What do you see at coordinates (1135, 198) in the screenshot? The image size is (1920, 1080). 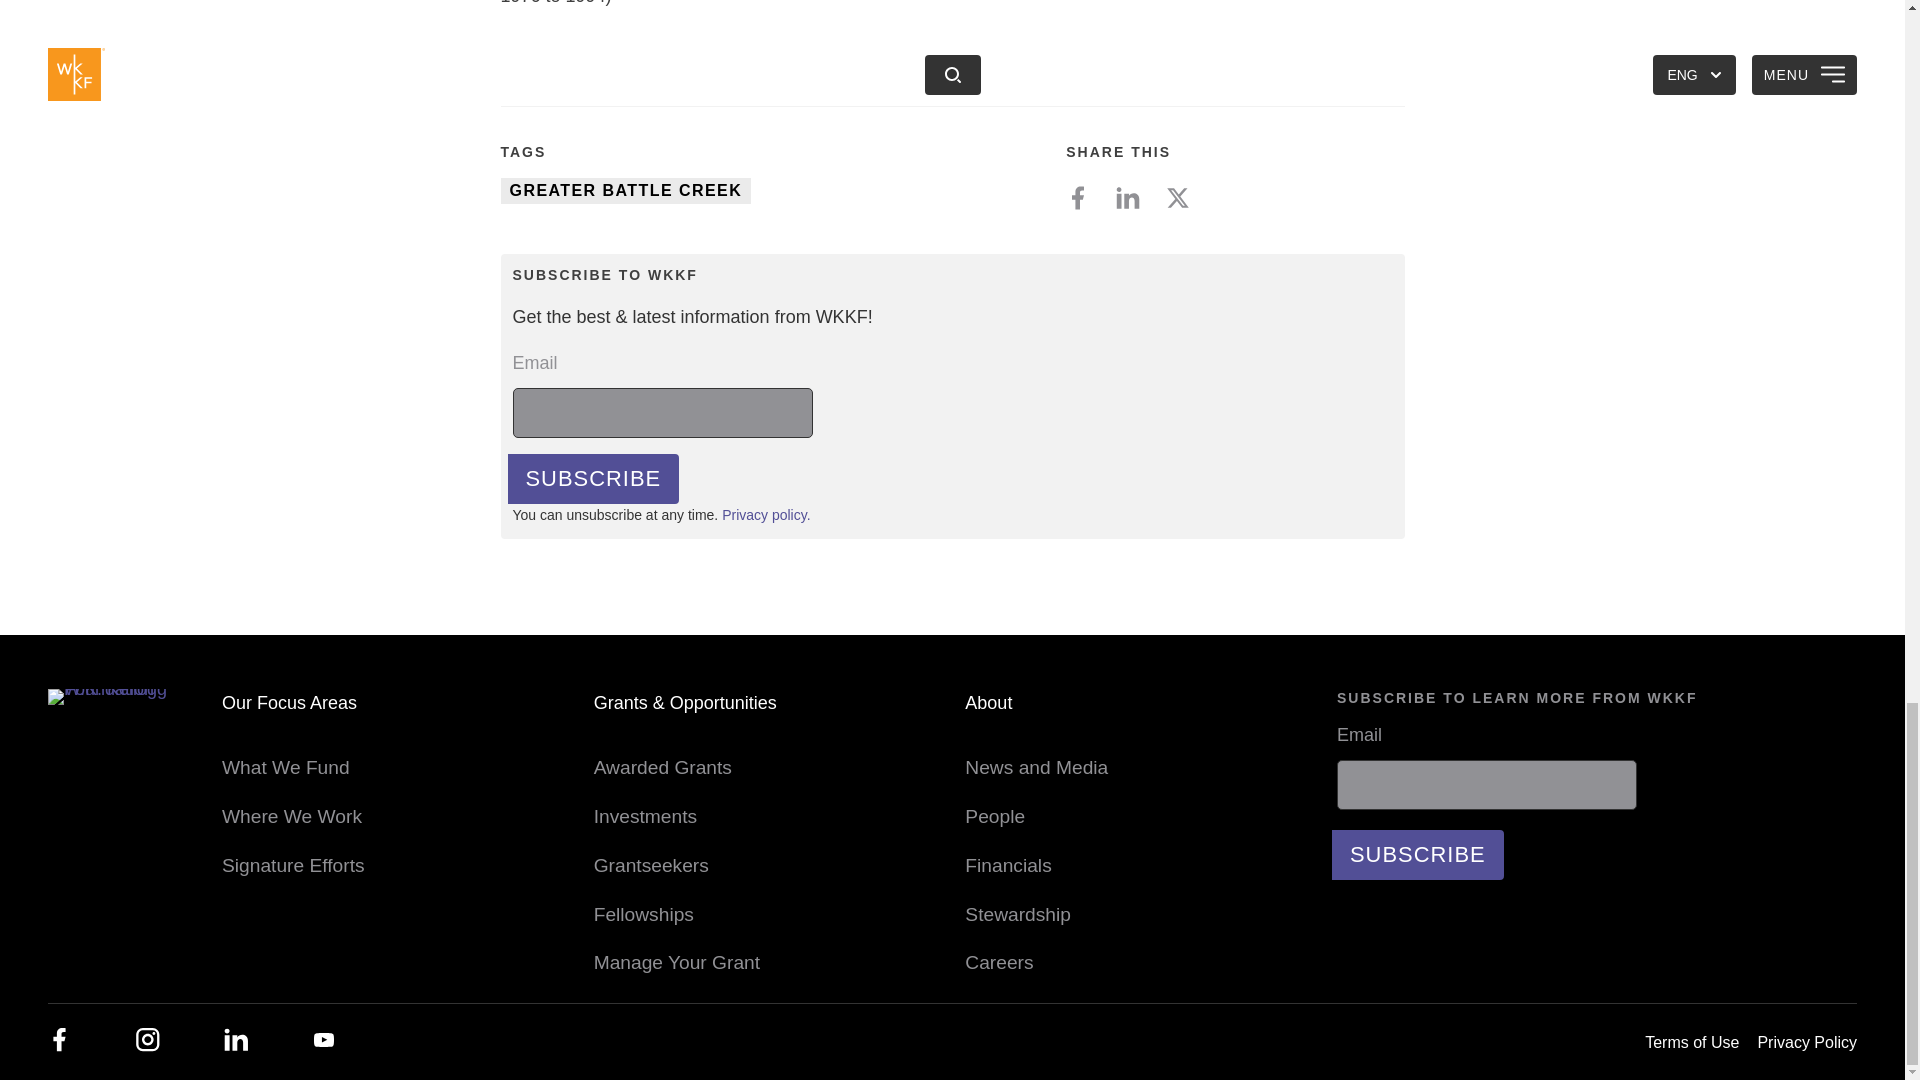 I see `Share on LinkedIn` at bounding box center [1135, 198].